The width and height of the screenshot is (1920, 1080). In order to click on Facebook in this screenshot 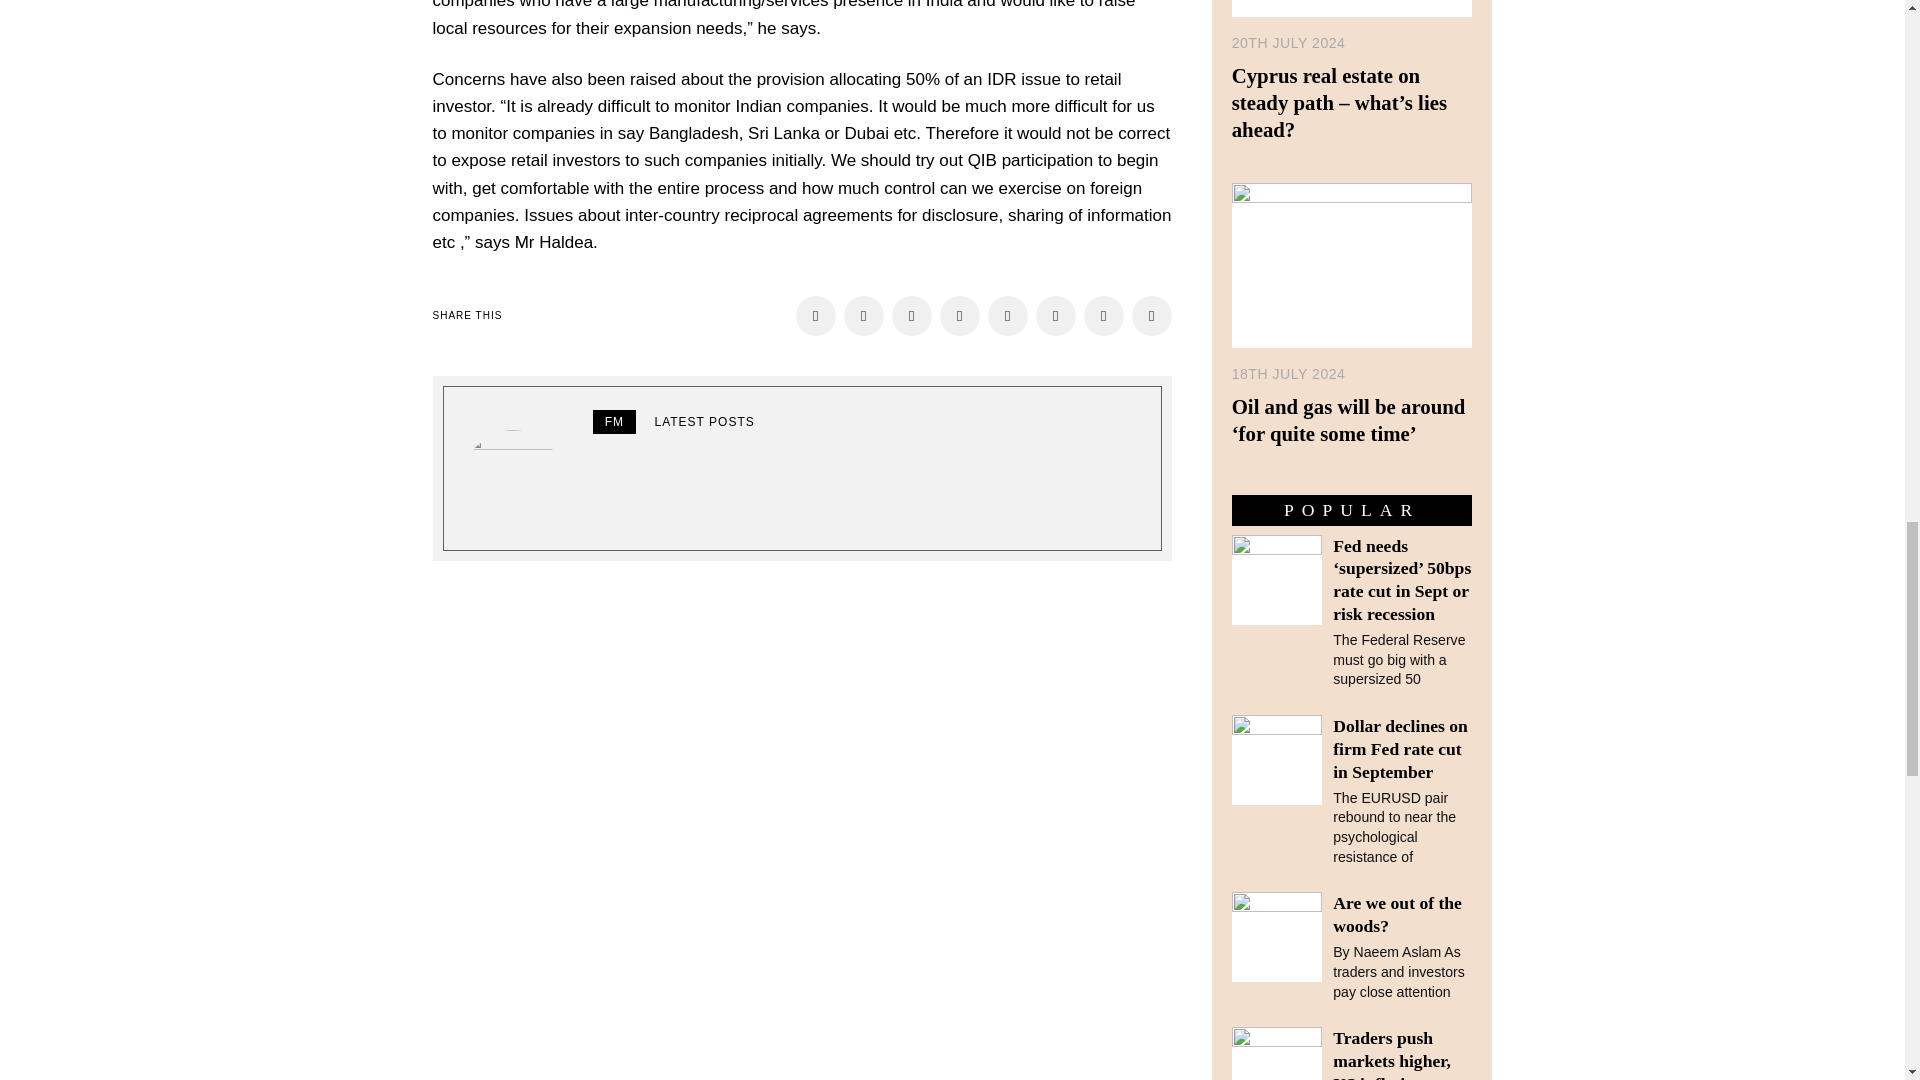, I will do `click(816, 315)`.